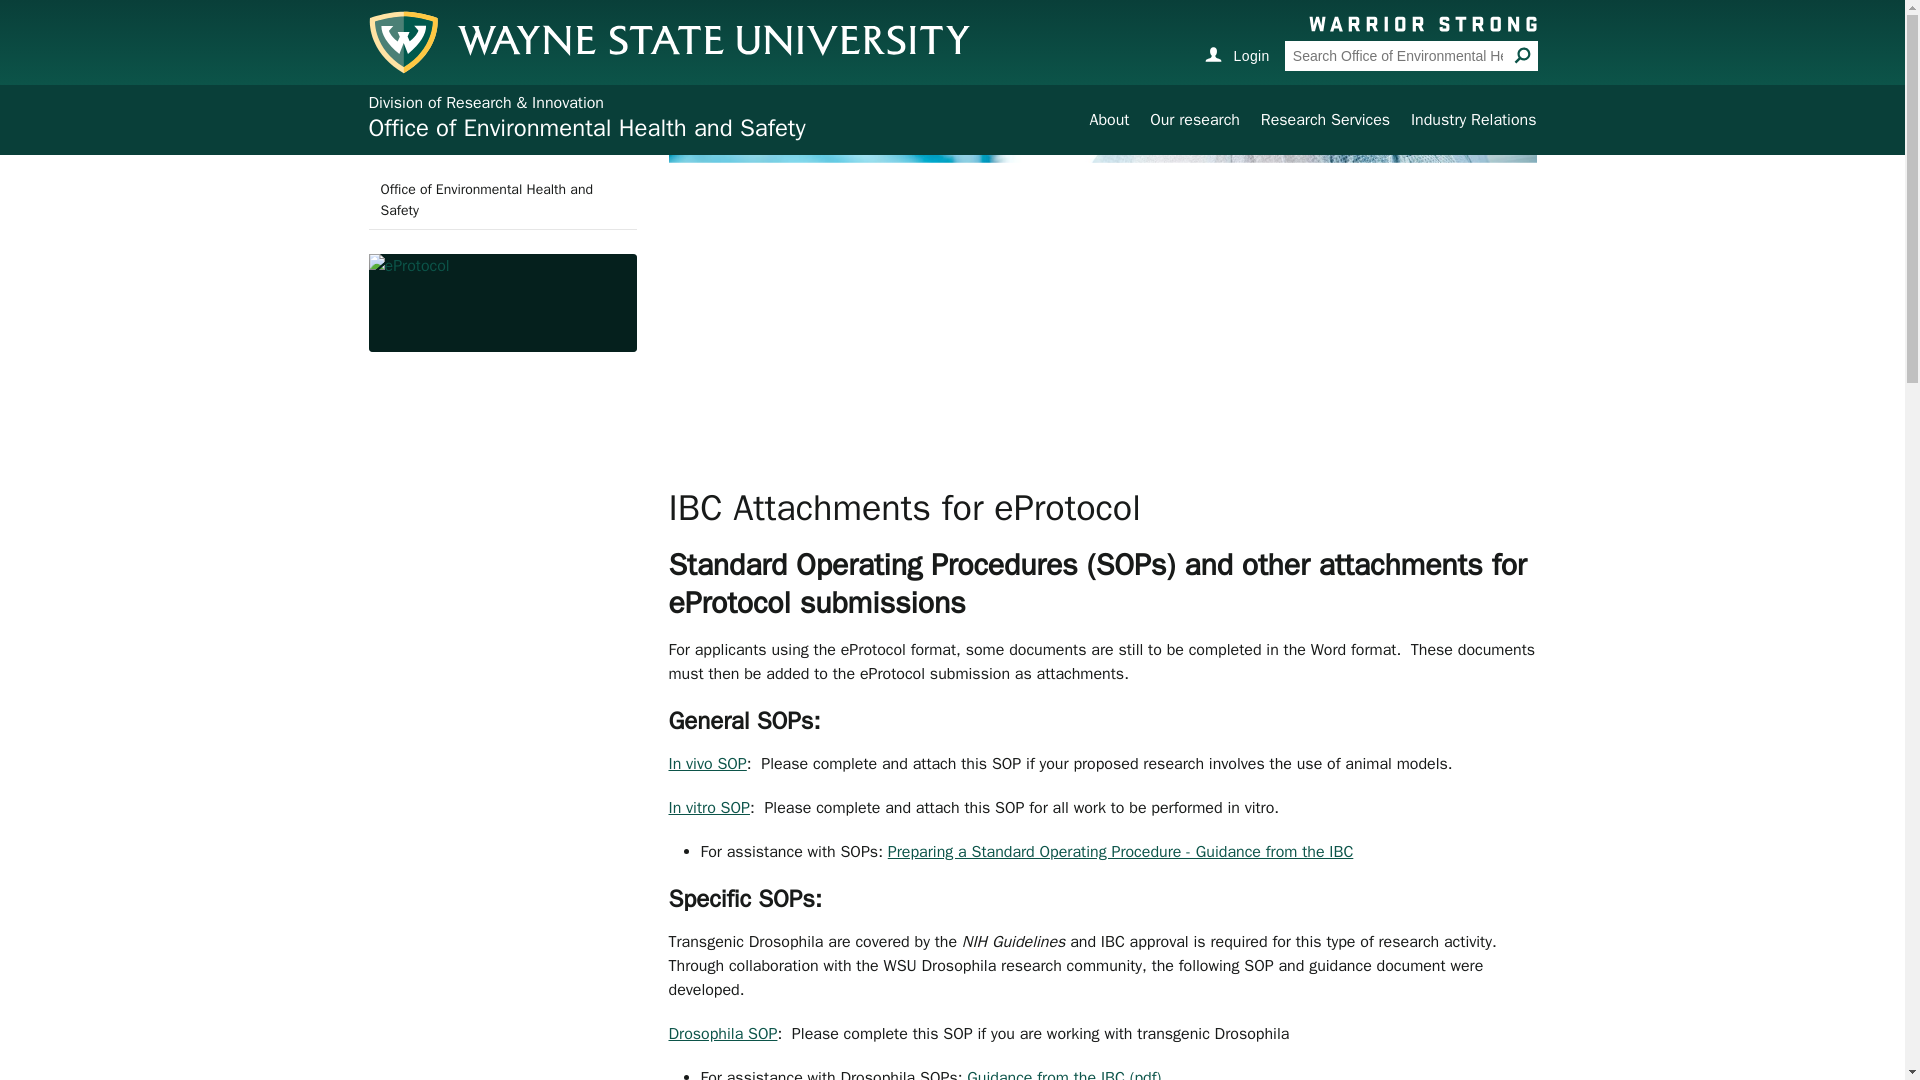 This screenshot has width=1920, height=1080. I want to click on In vitro SOP, so click(708, 808).